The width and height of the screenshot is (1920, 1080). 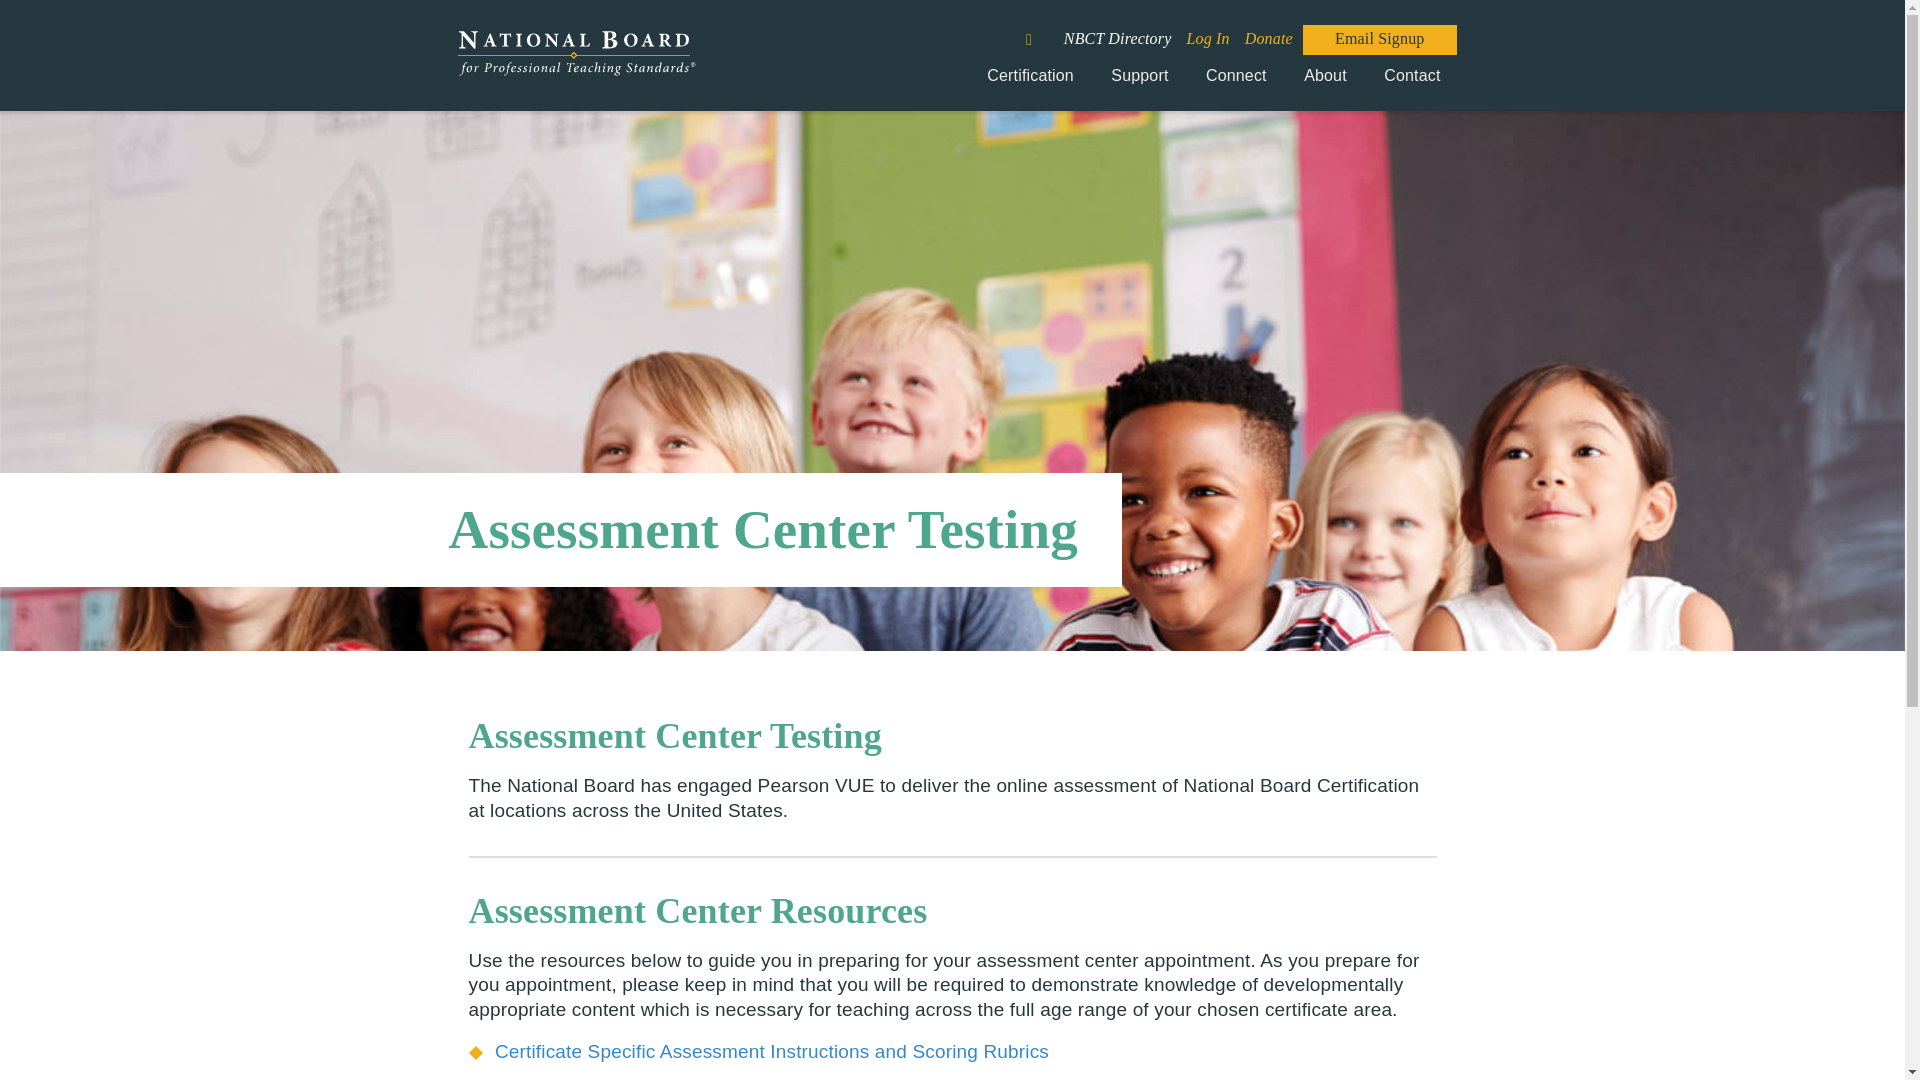 What do you see at coordinates (1326, 83) in the screenshot?
I see `About` at bounding box center [1326, 83].